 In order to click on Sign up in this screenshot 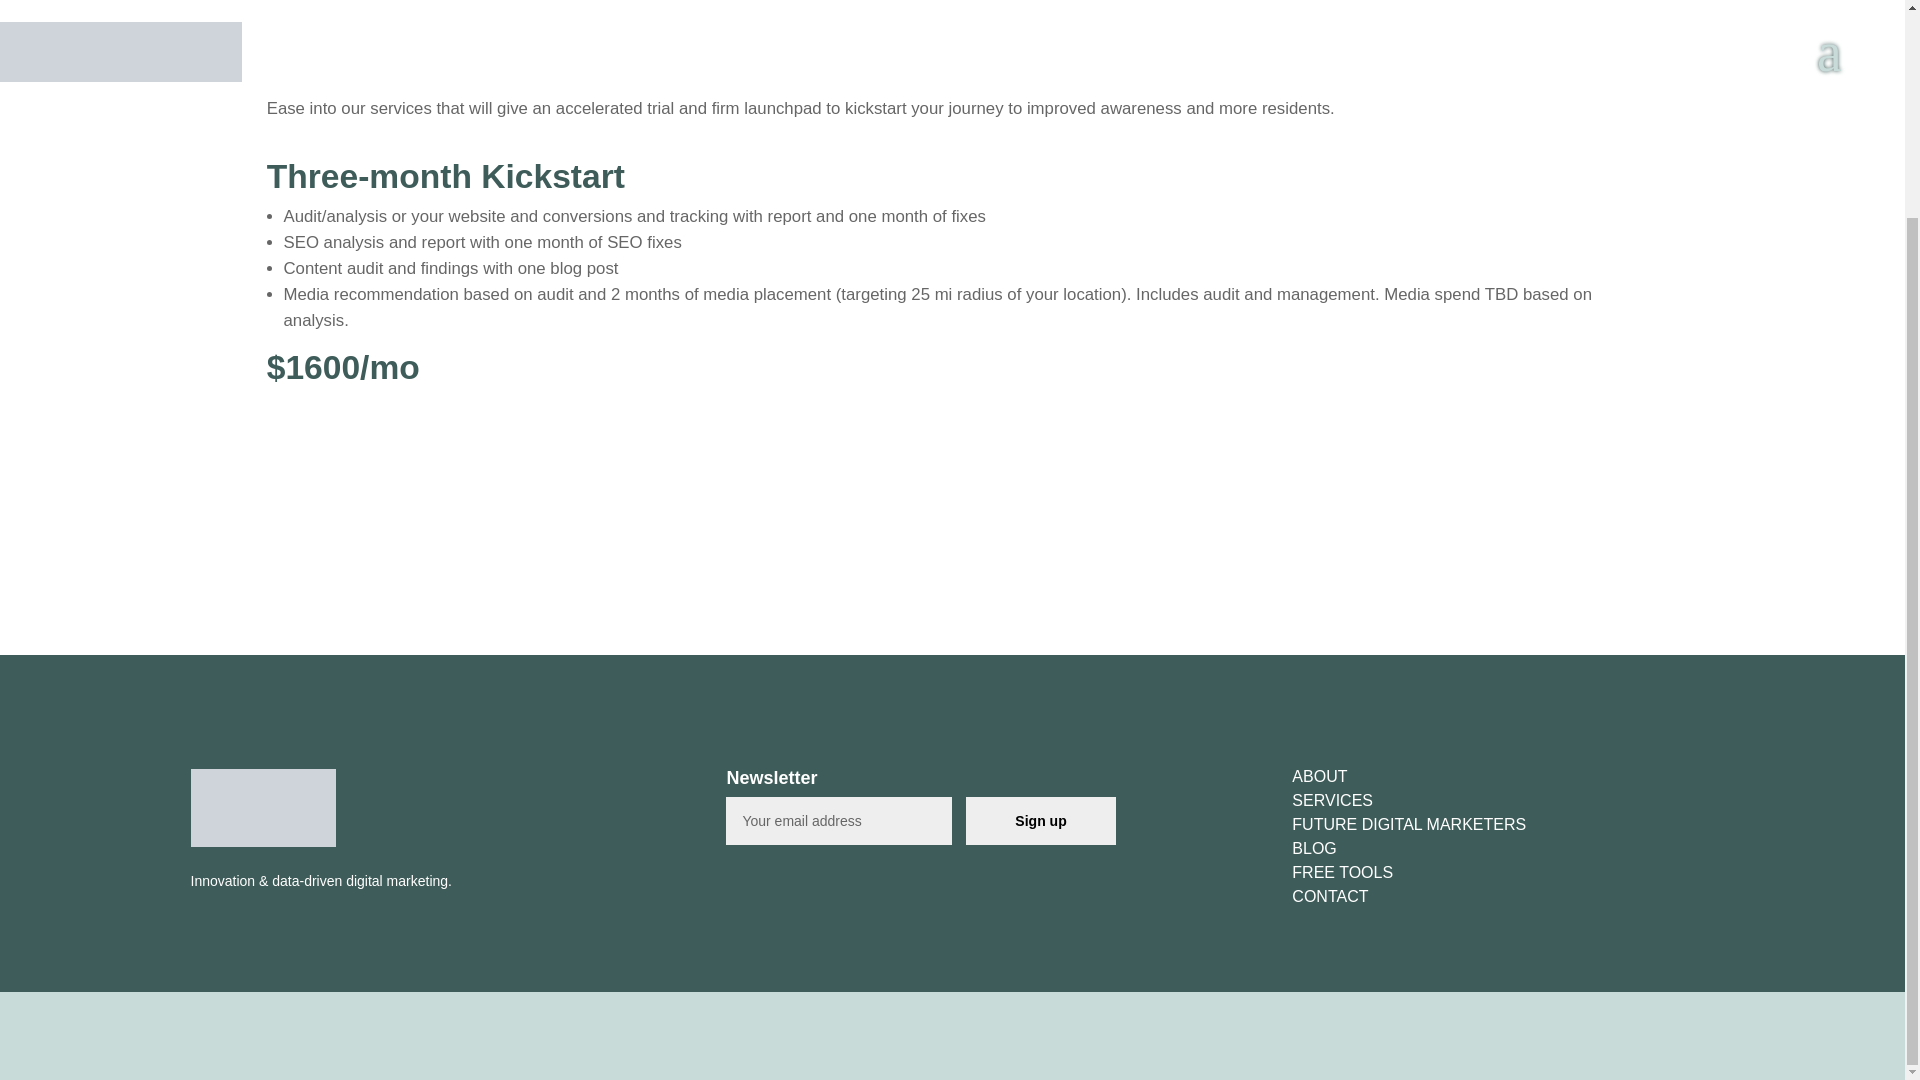, I will do `click(1040, 820)`.